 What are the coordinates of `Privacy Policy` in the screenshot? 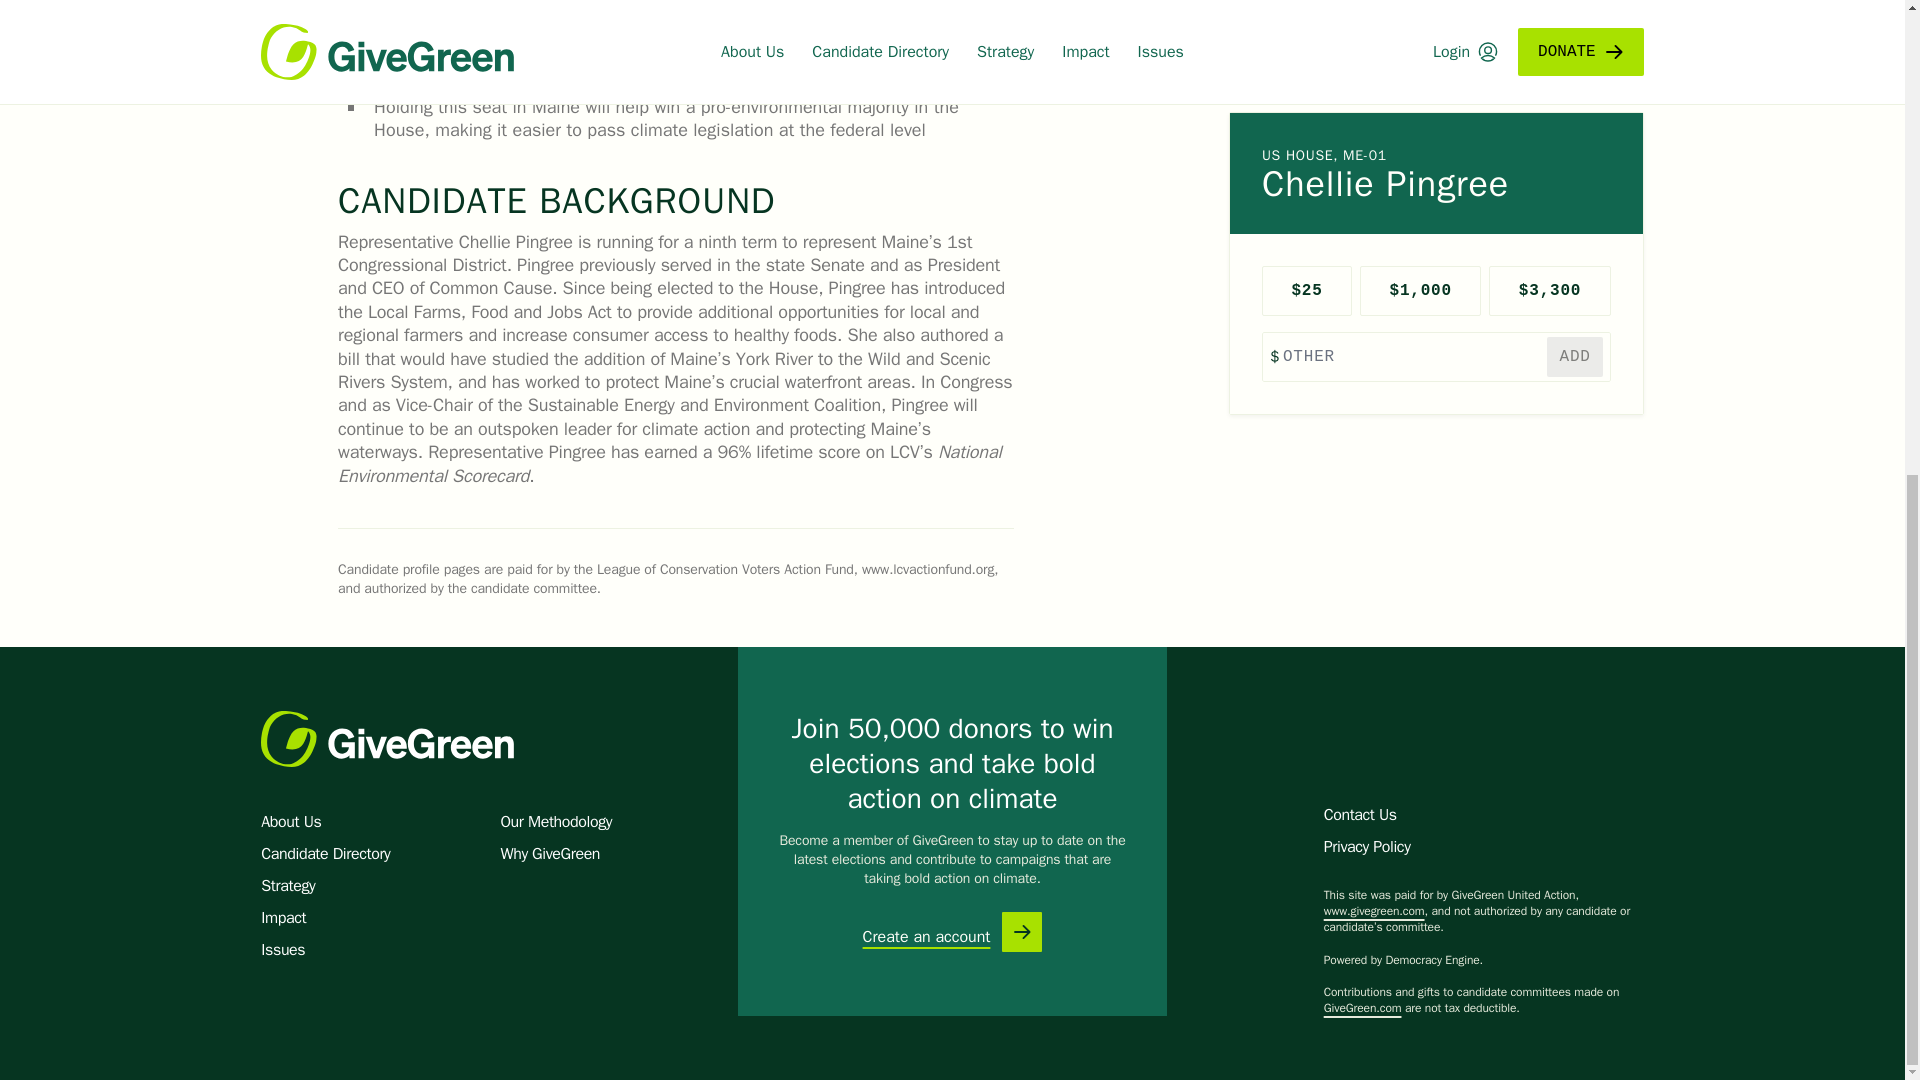 It's located at (1366, 846).